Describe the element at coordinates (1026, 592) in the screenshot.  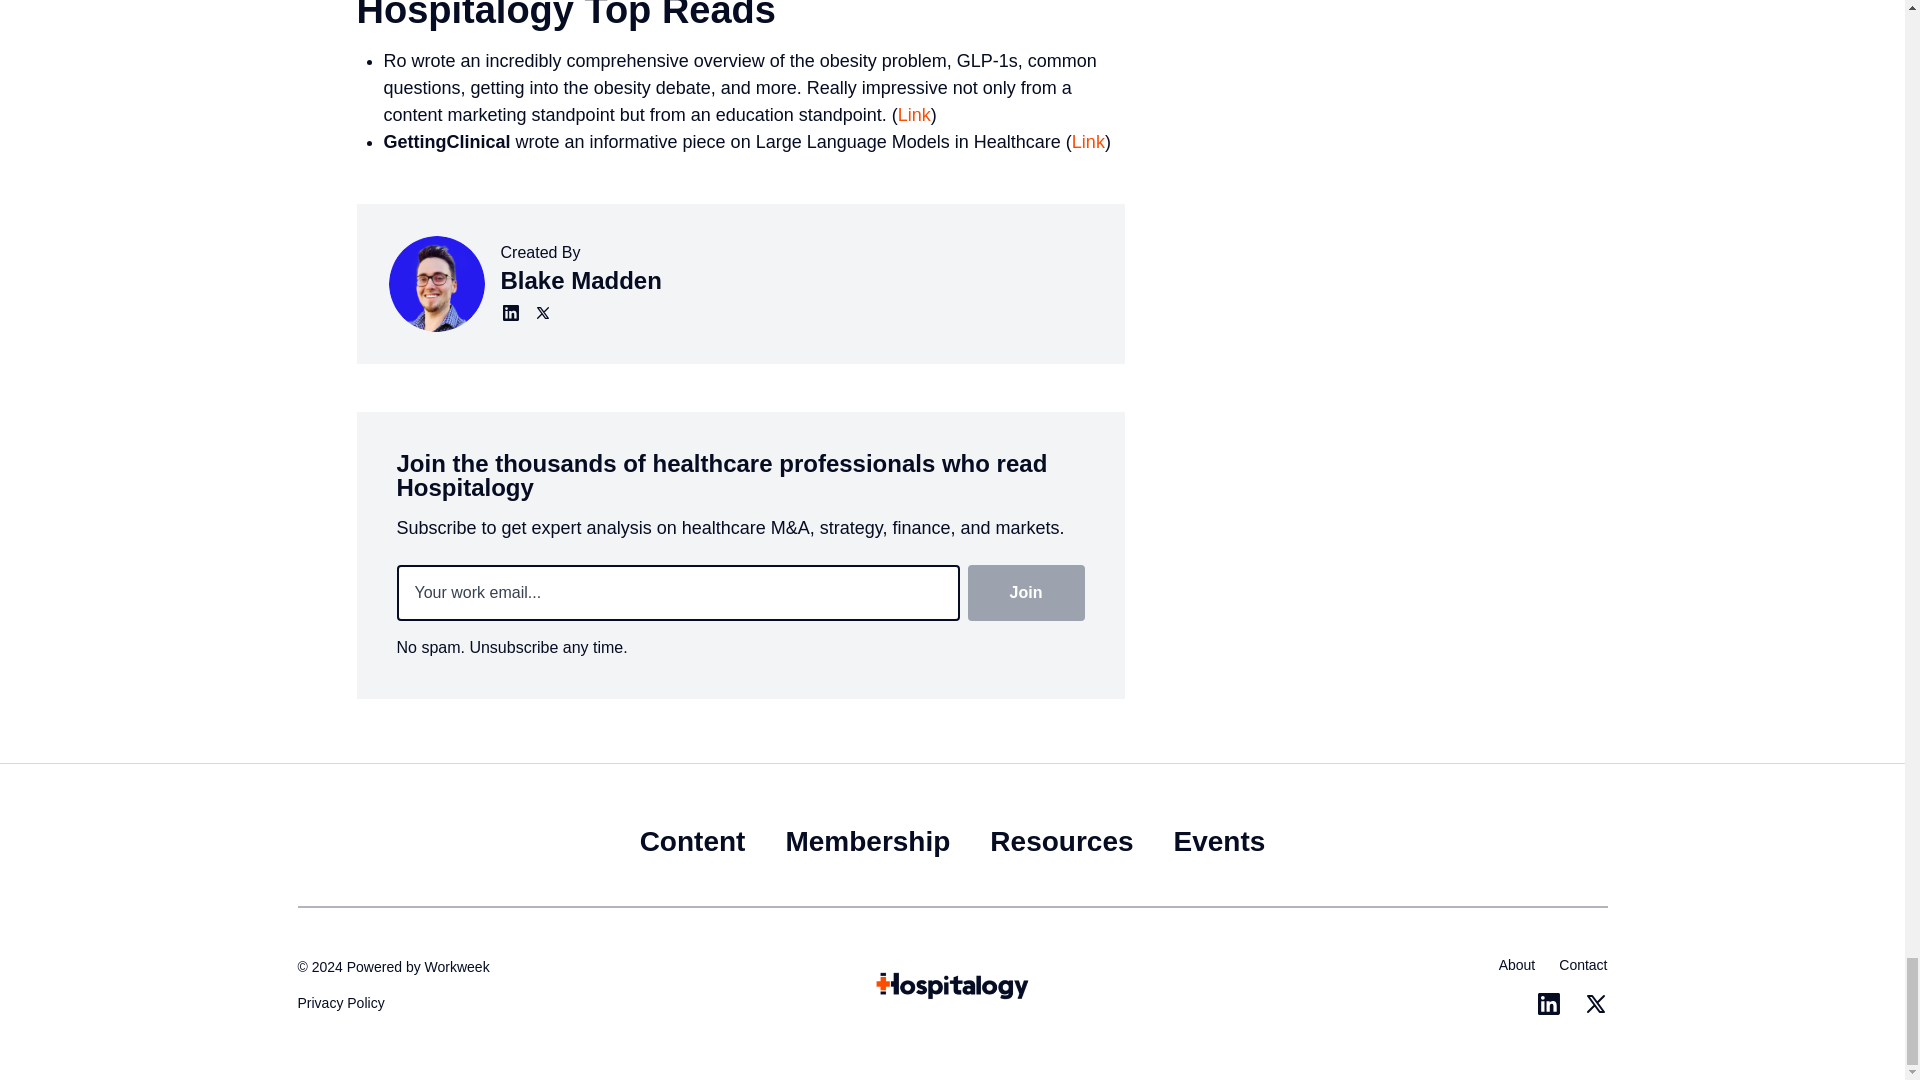
I see `Join` at that location.